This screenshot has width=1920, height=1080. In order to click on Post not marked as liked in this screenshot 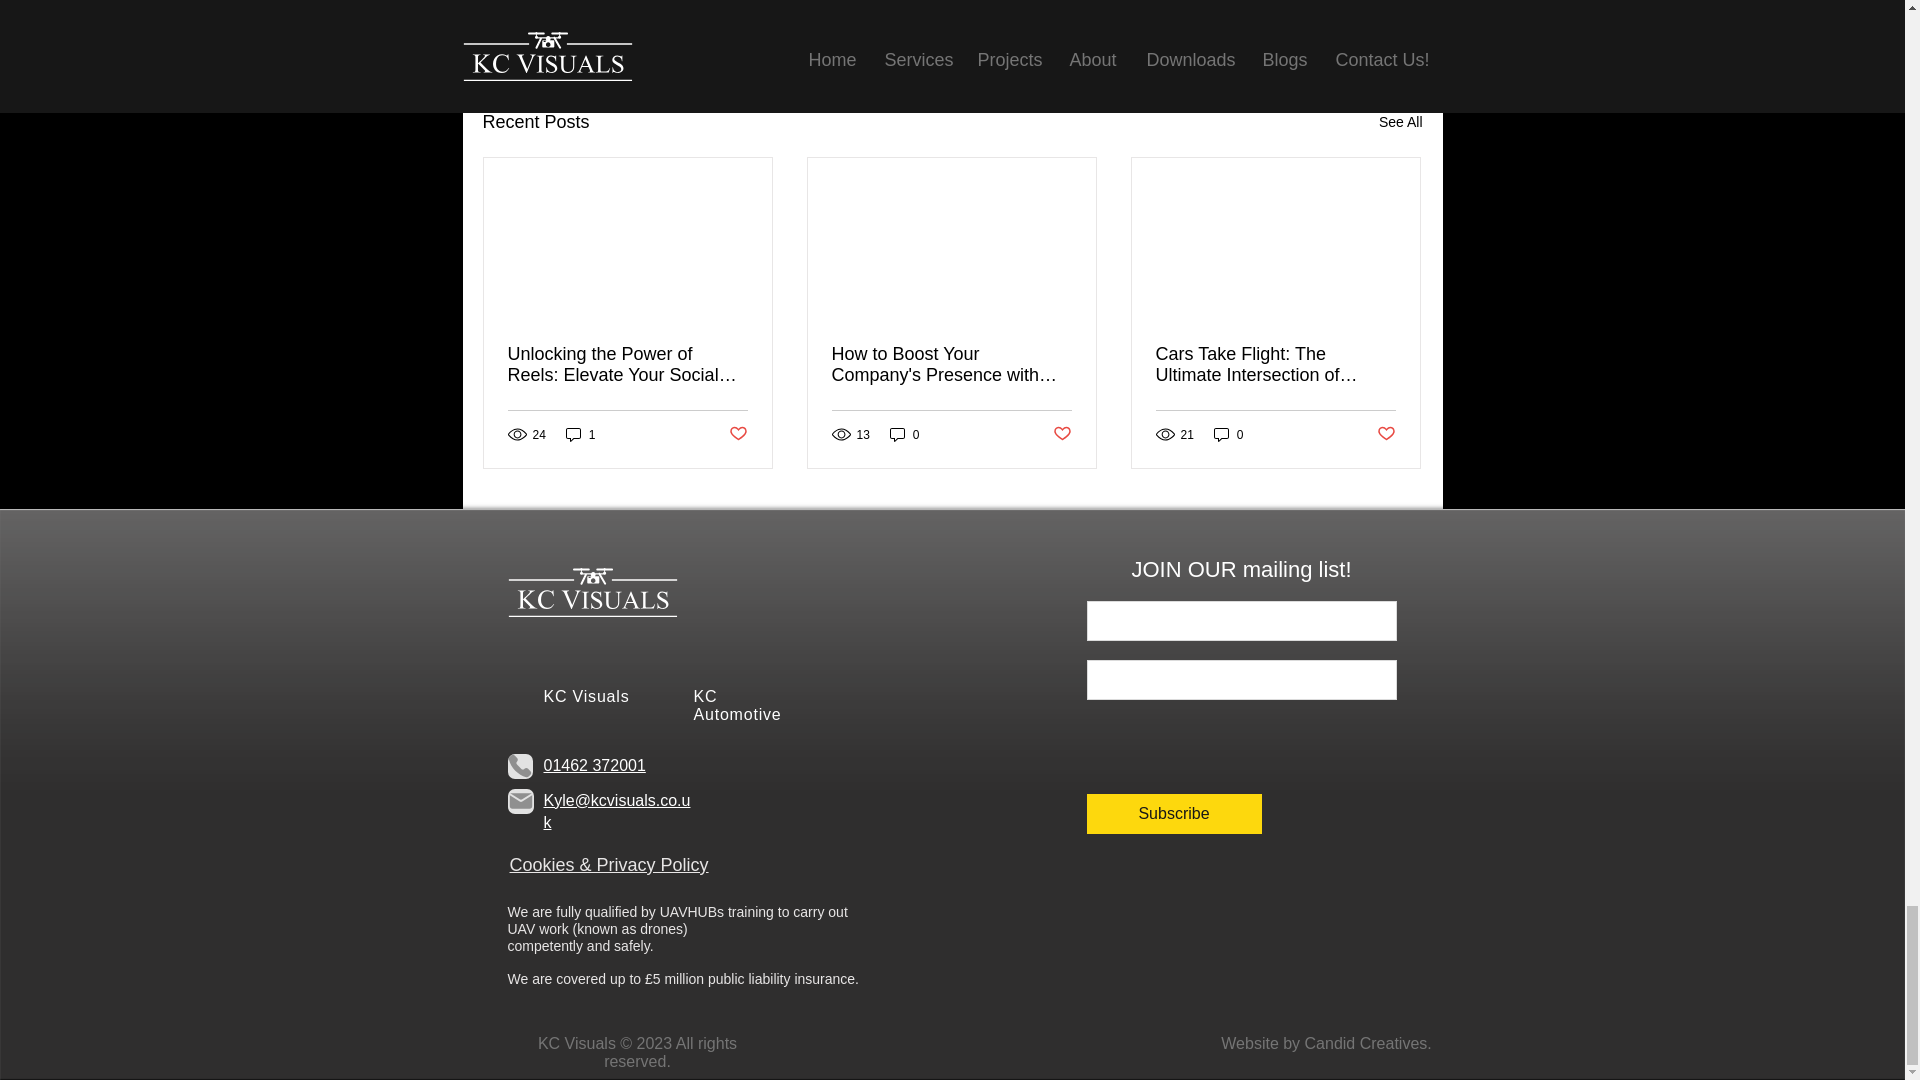, I will do `click(736, 434)`.